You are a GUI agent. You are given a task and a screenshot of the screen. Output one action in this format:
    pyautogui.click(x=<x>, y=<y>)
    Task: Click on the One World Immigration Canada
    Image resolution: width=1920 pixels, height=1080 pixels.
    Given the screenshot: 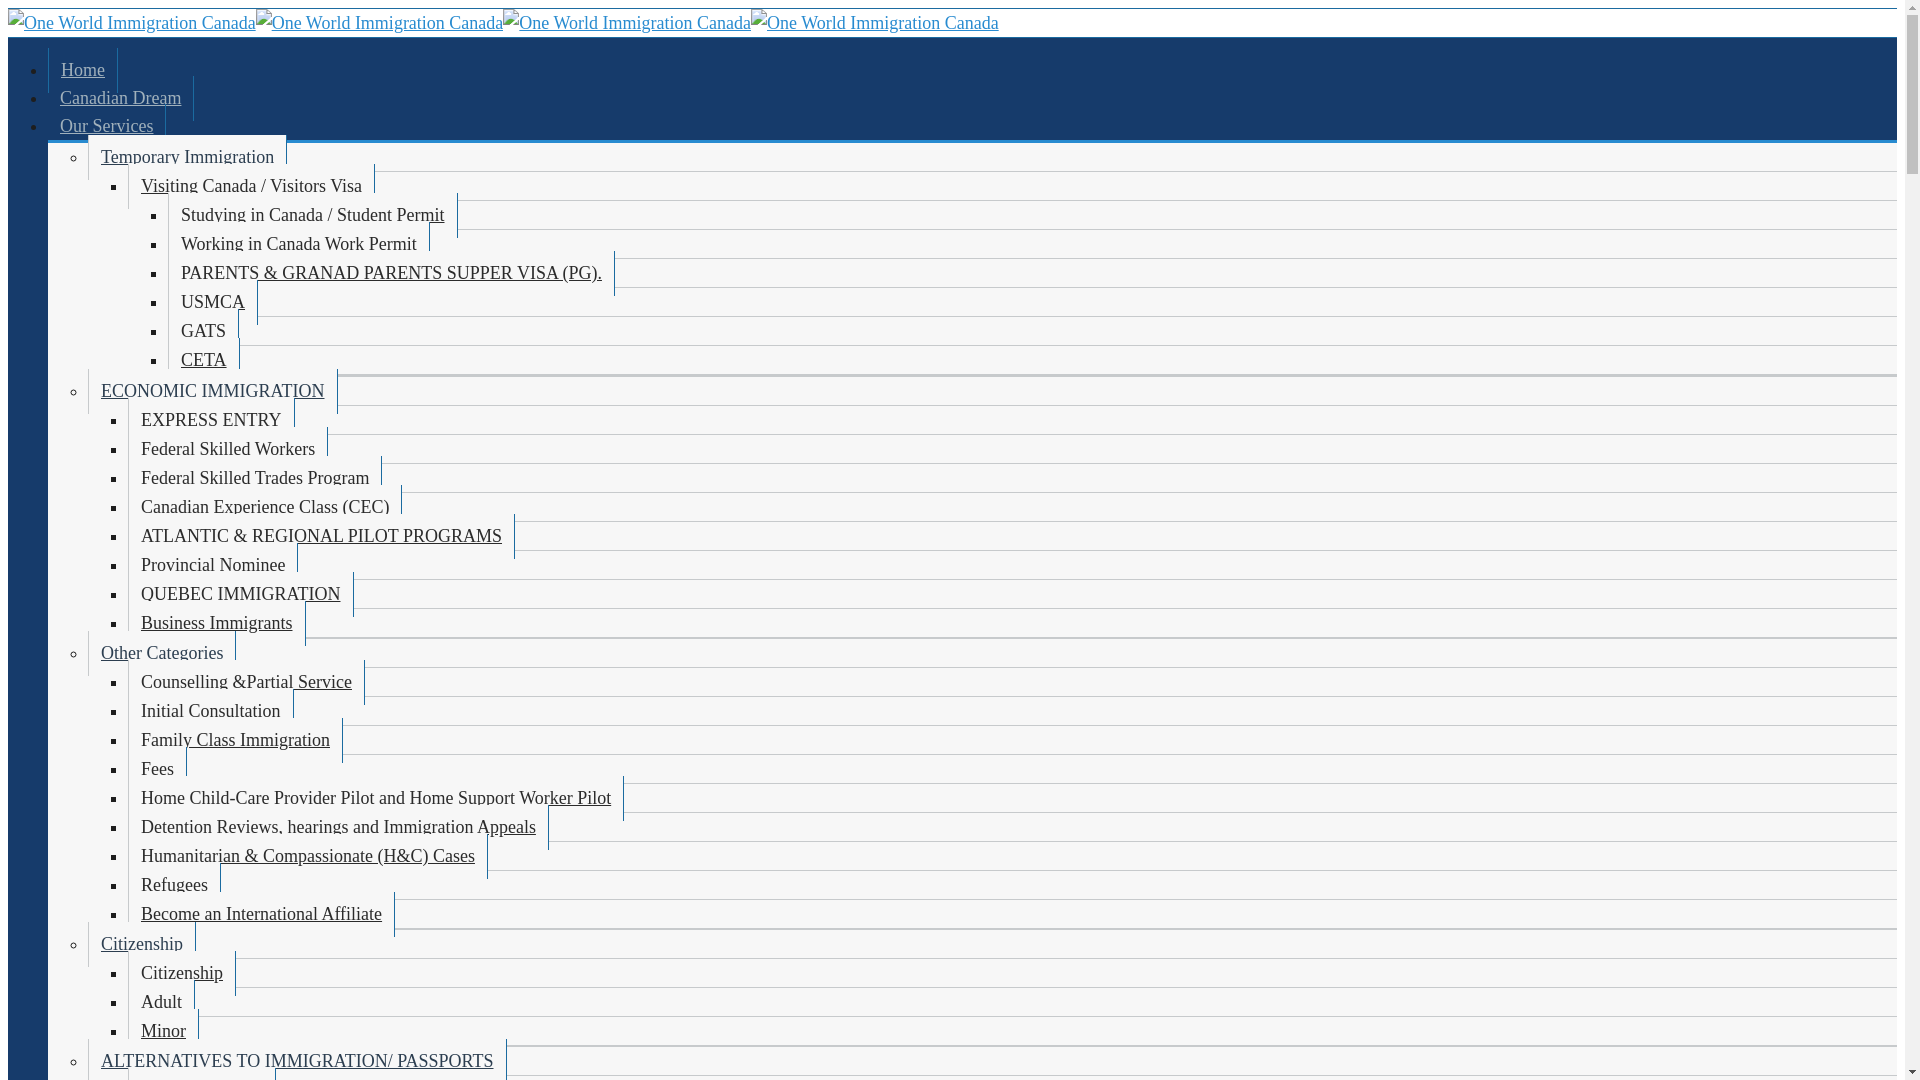 What is the action you would take?
    pyautogui.click(x=131, y=22)
    